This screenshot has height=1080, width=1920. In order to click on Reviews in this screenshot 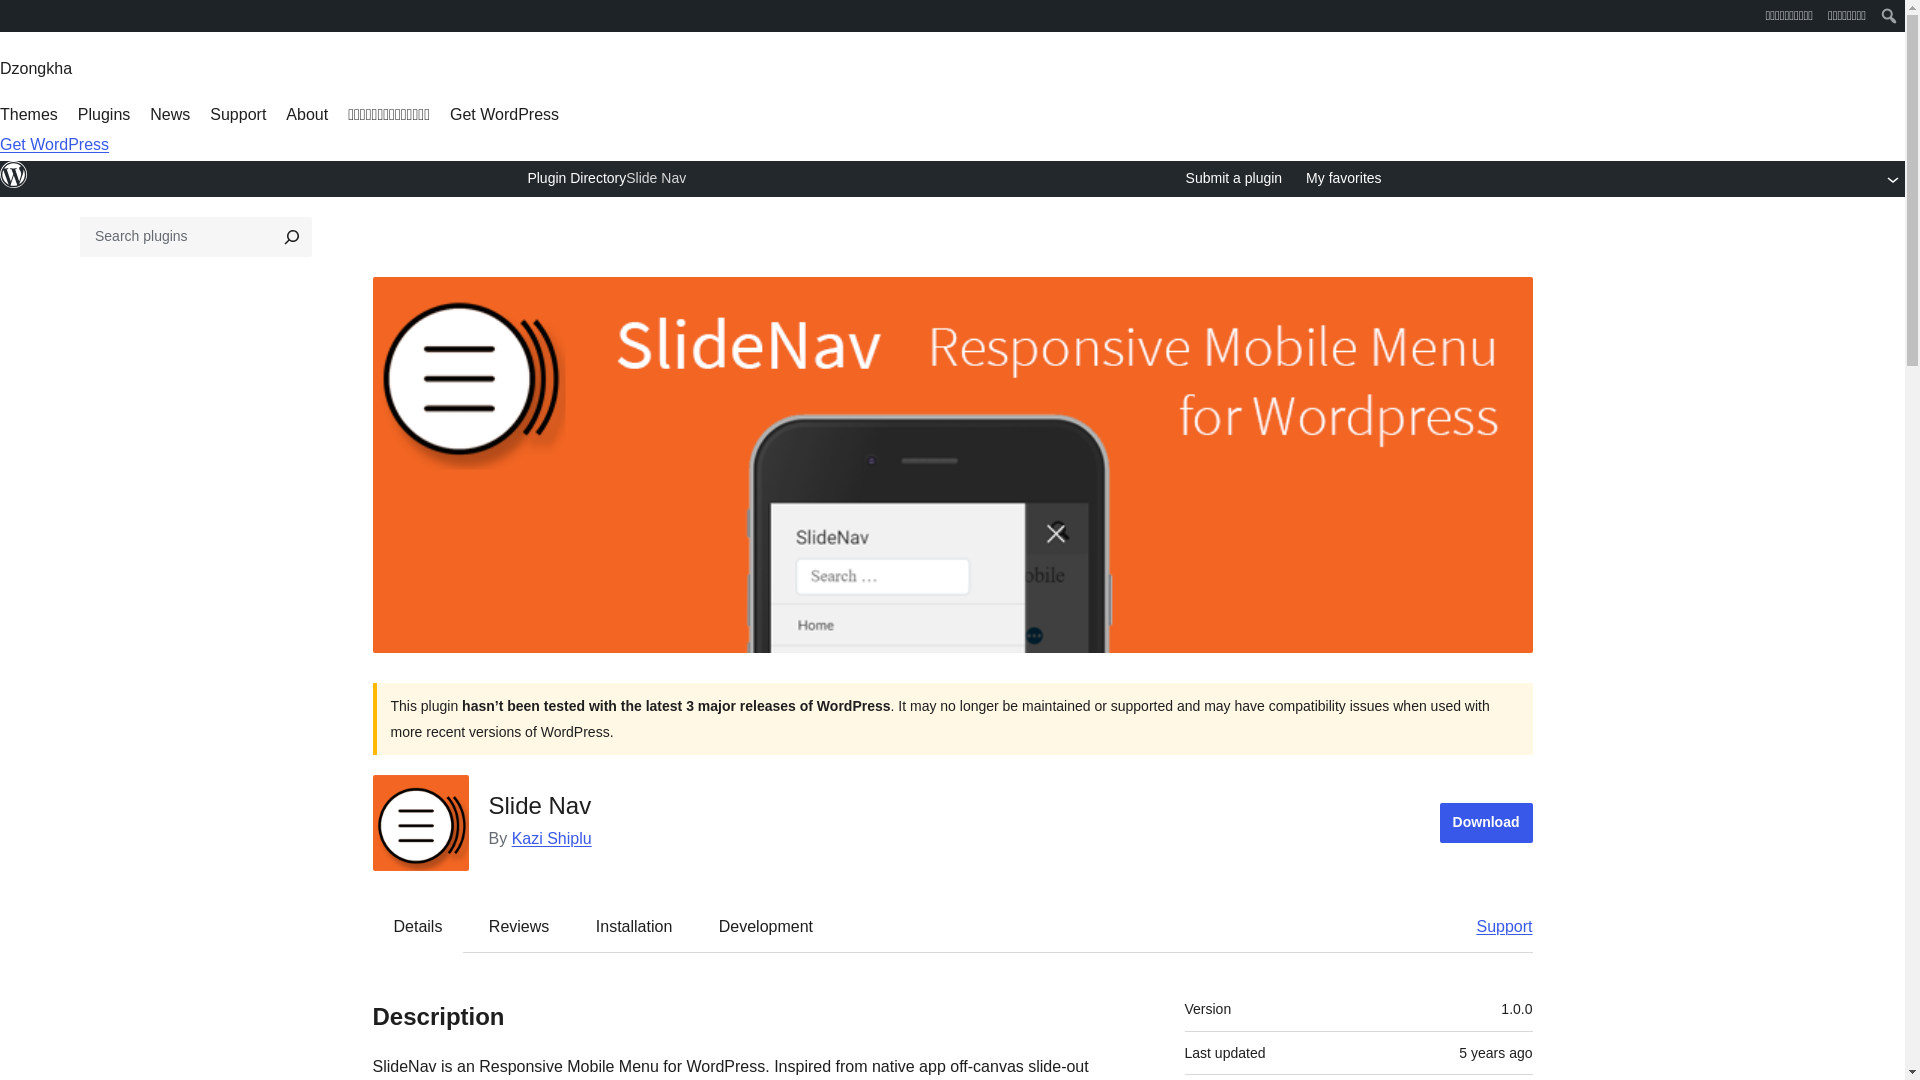, I will do `click(518, 926)`.